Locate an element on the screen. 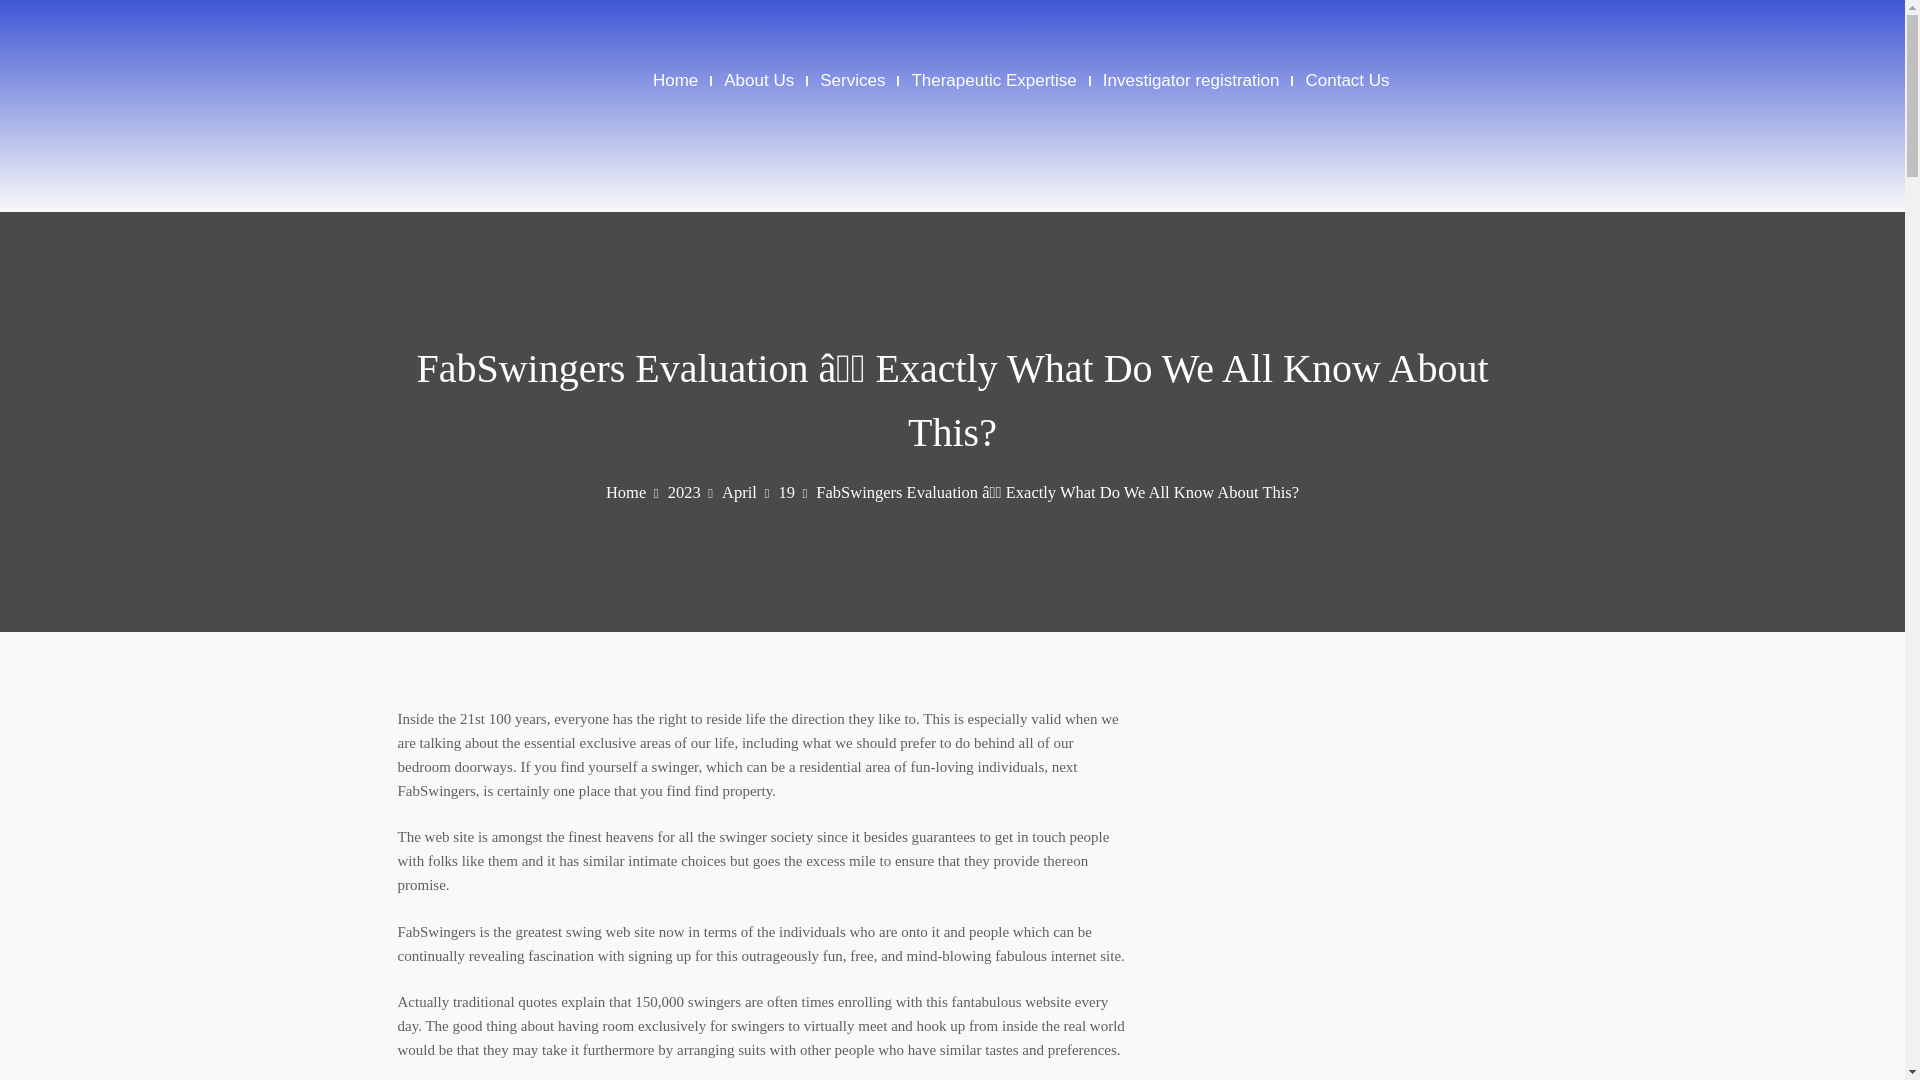 This screenshot has height=1080, width=1920. 2023 is located at coordinates (690, 492).